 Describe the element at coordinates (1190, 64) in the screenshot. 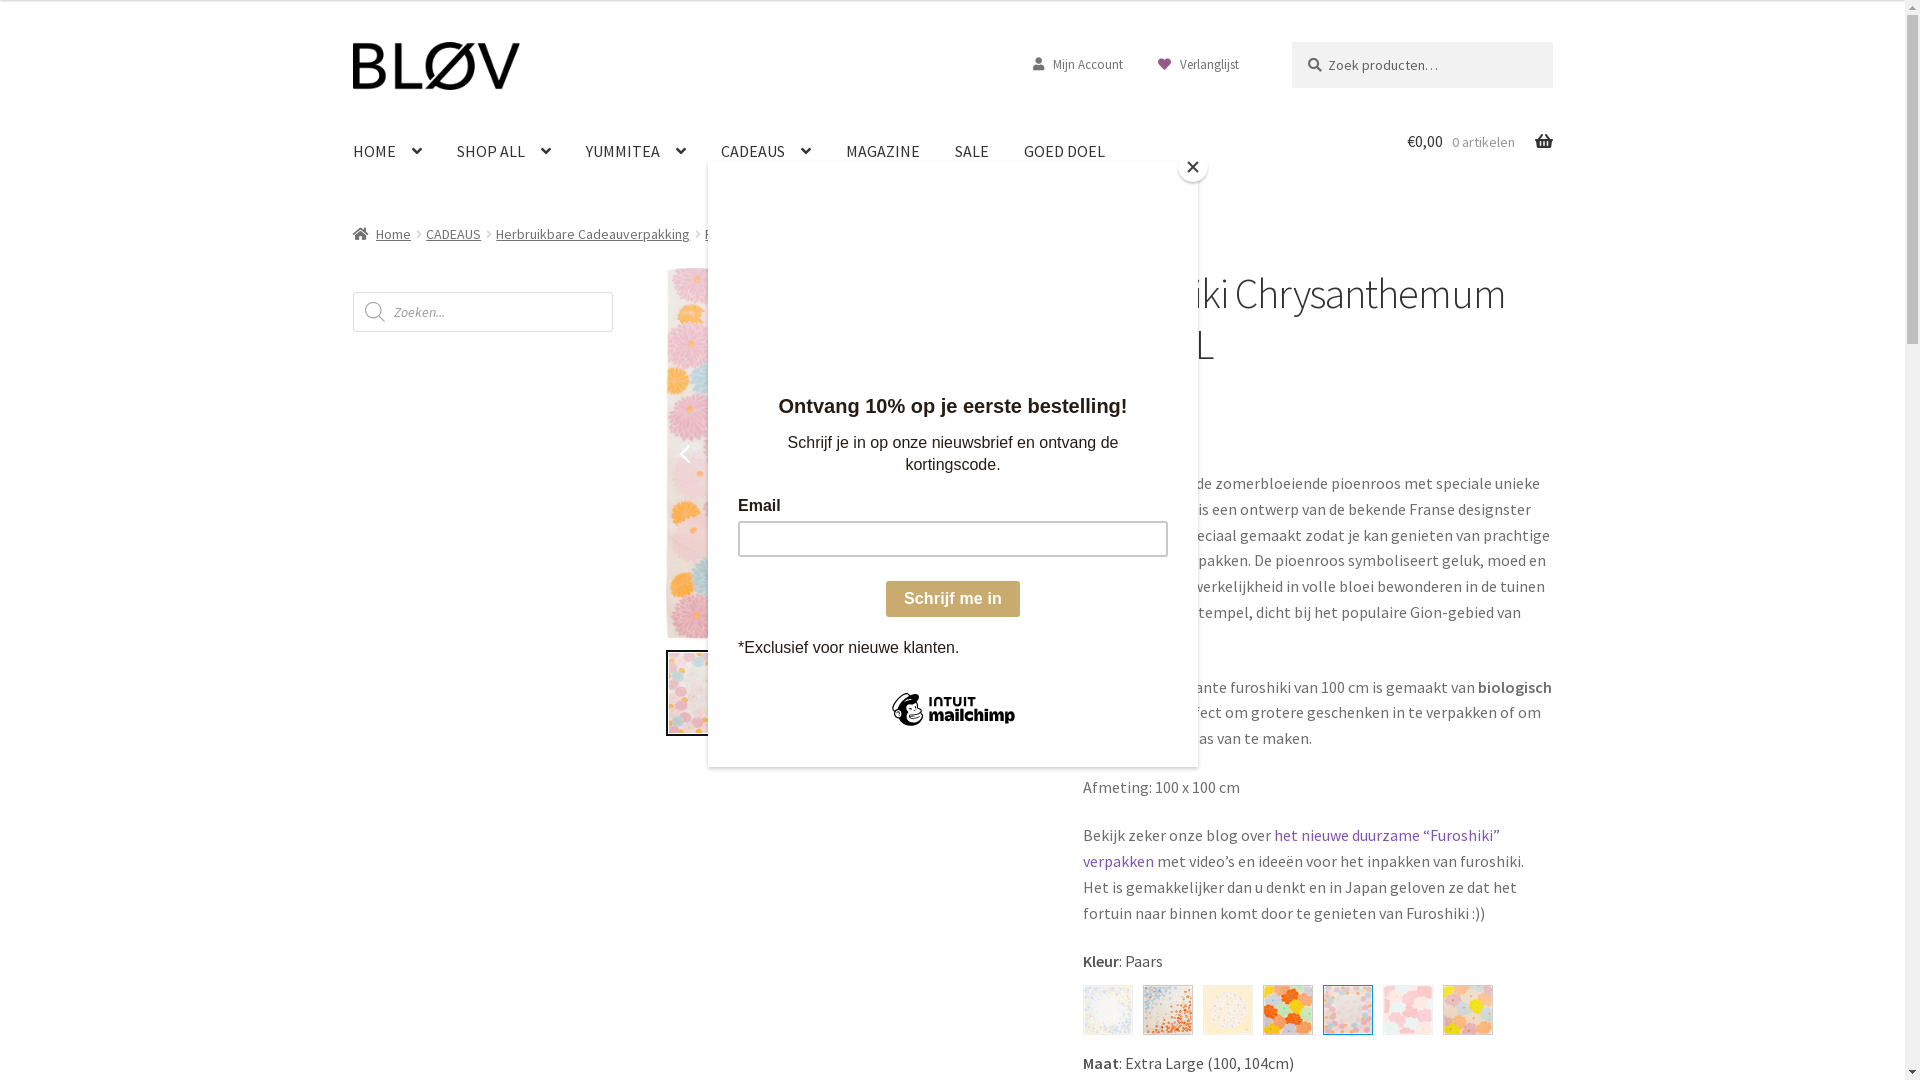

I see `  Verlanglijst` at that location.